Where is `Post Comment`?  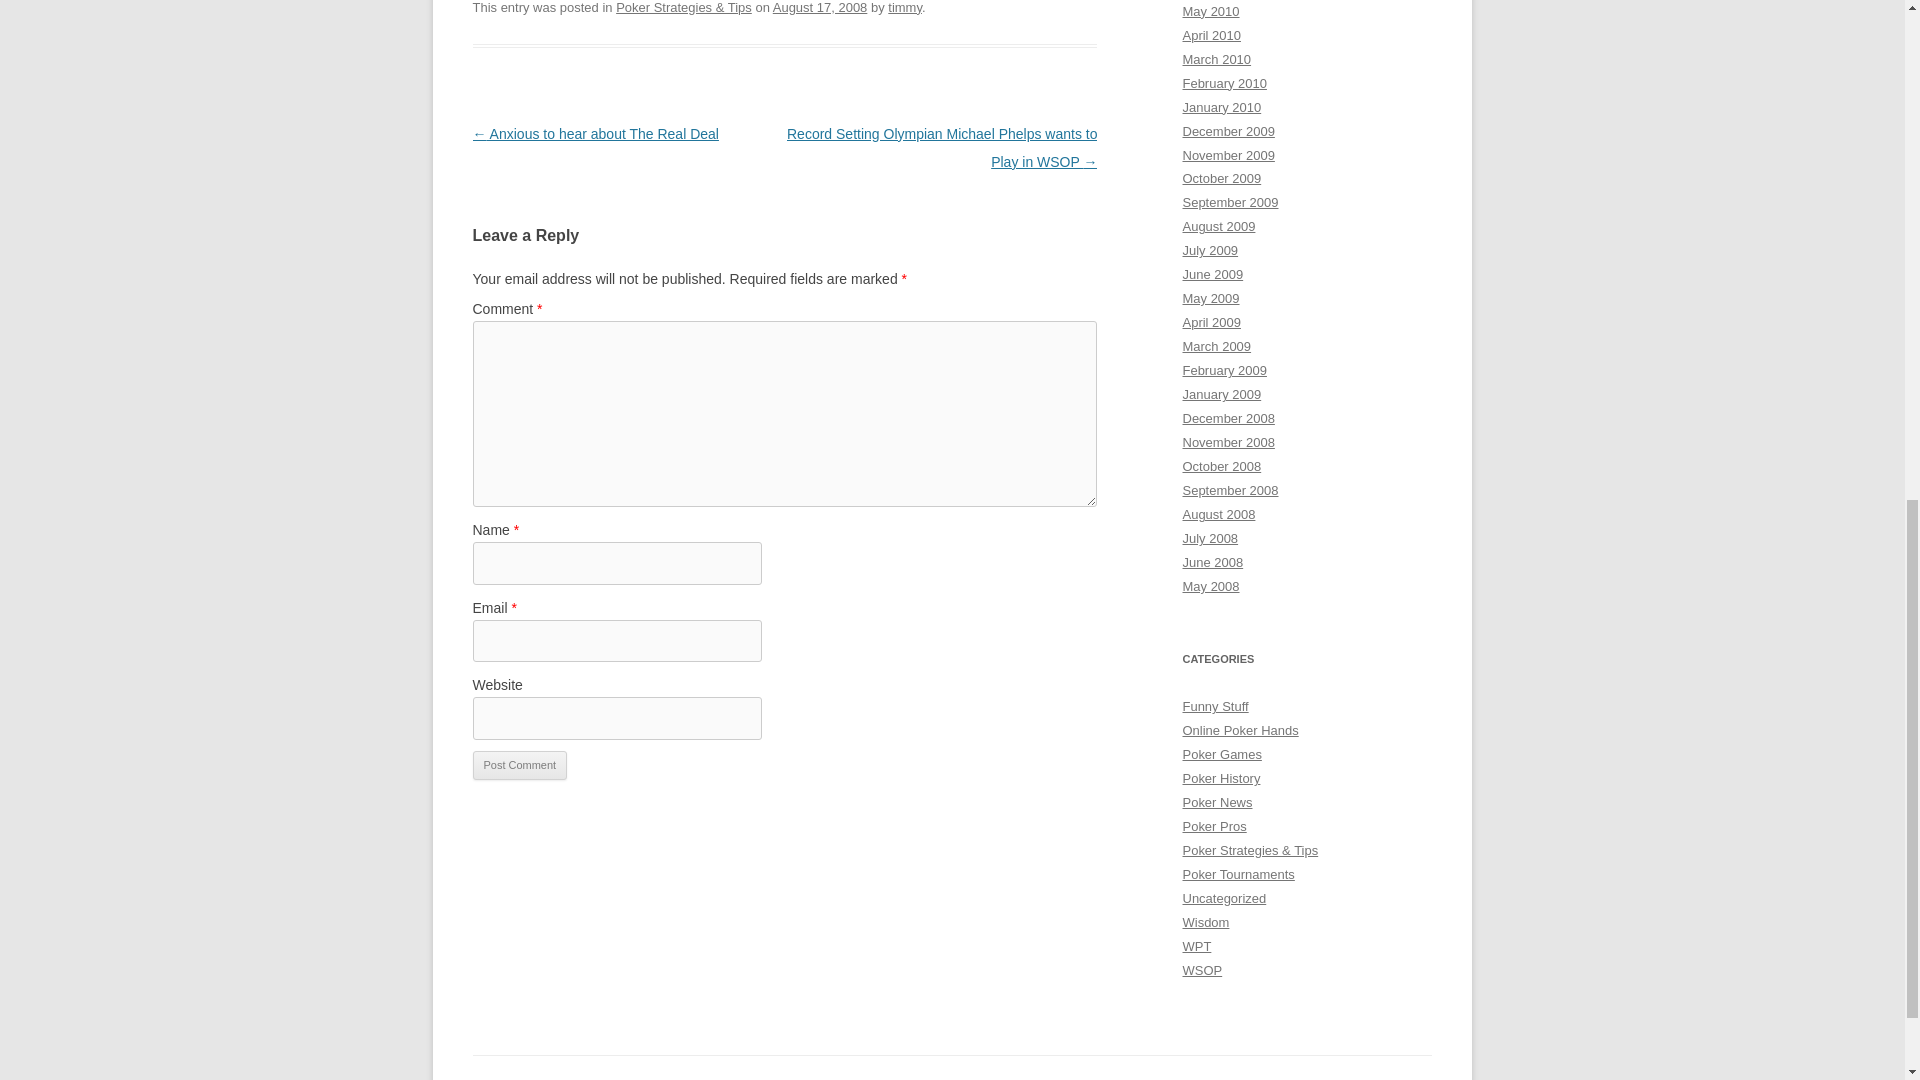 Post Comment is located at coordinates (519, 765).